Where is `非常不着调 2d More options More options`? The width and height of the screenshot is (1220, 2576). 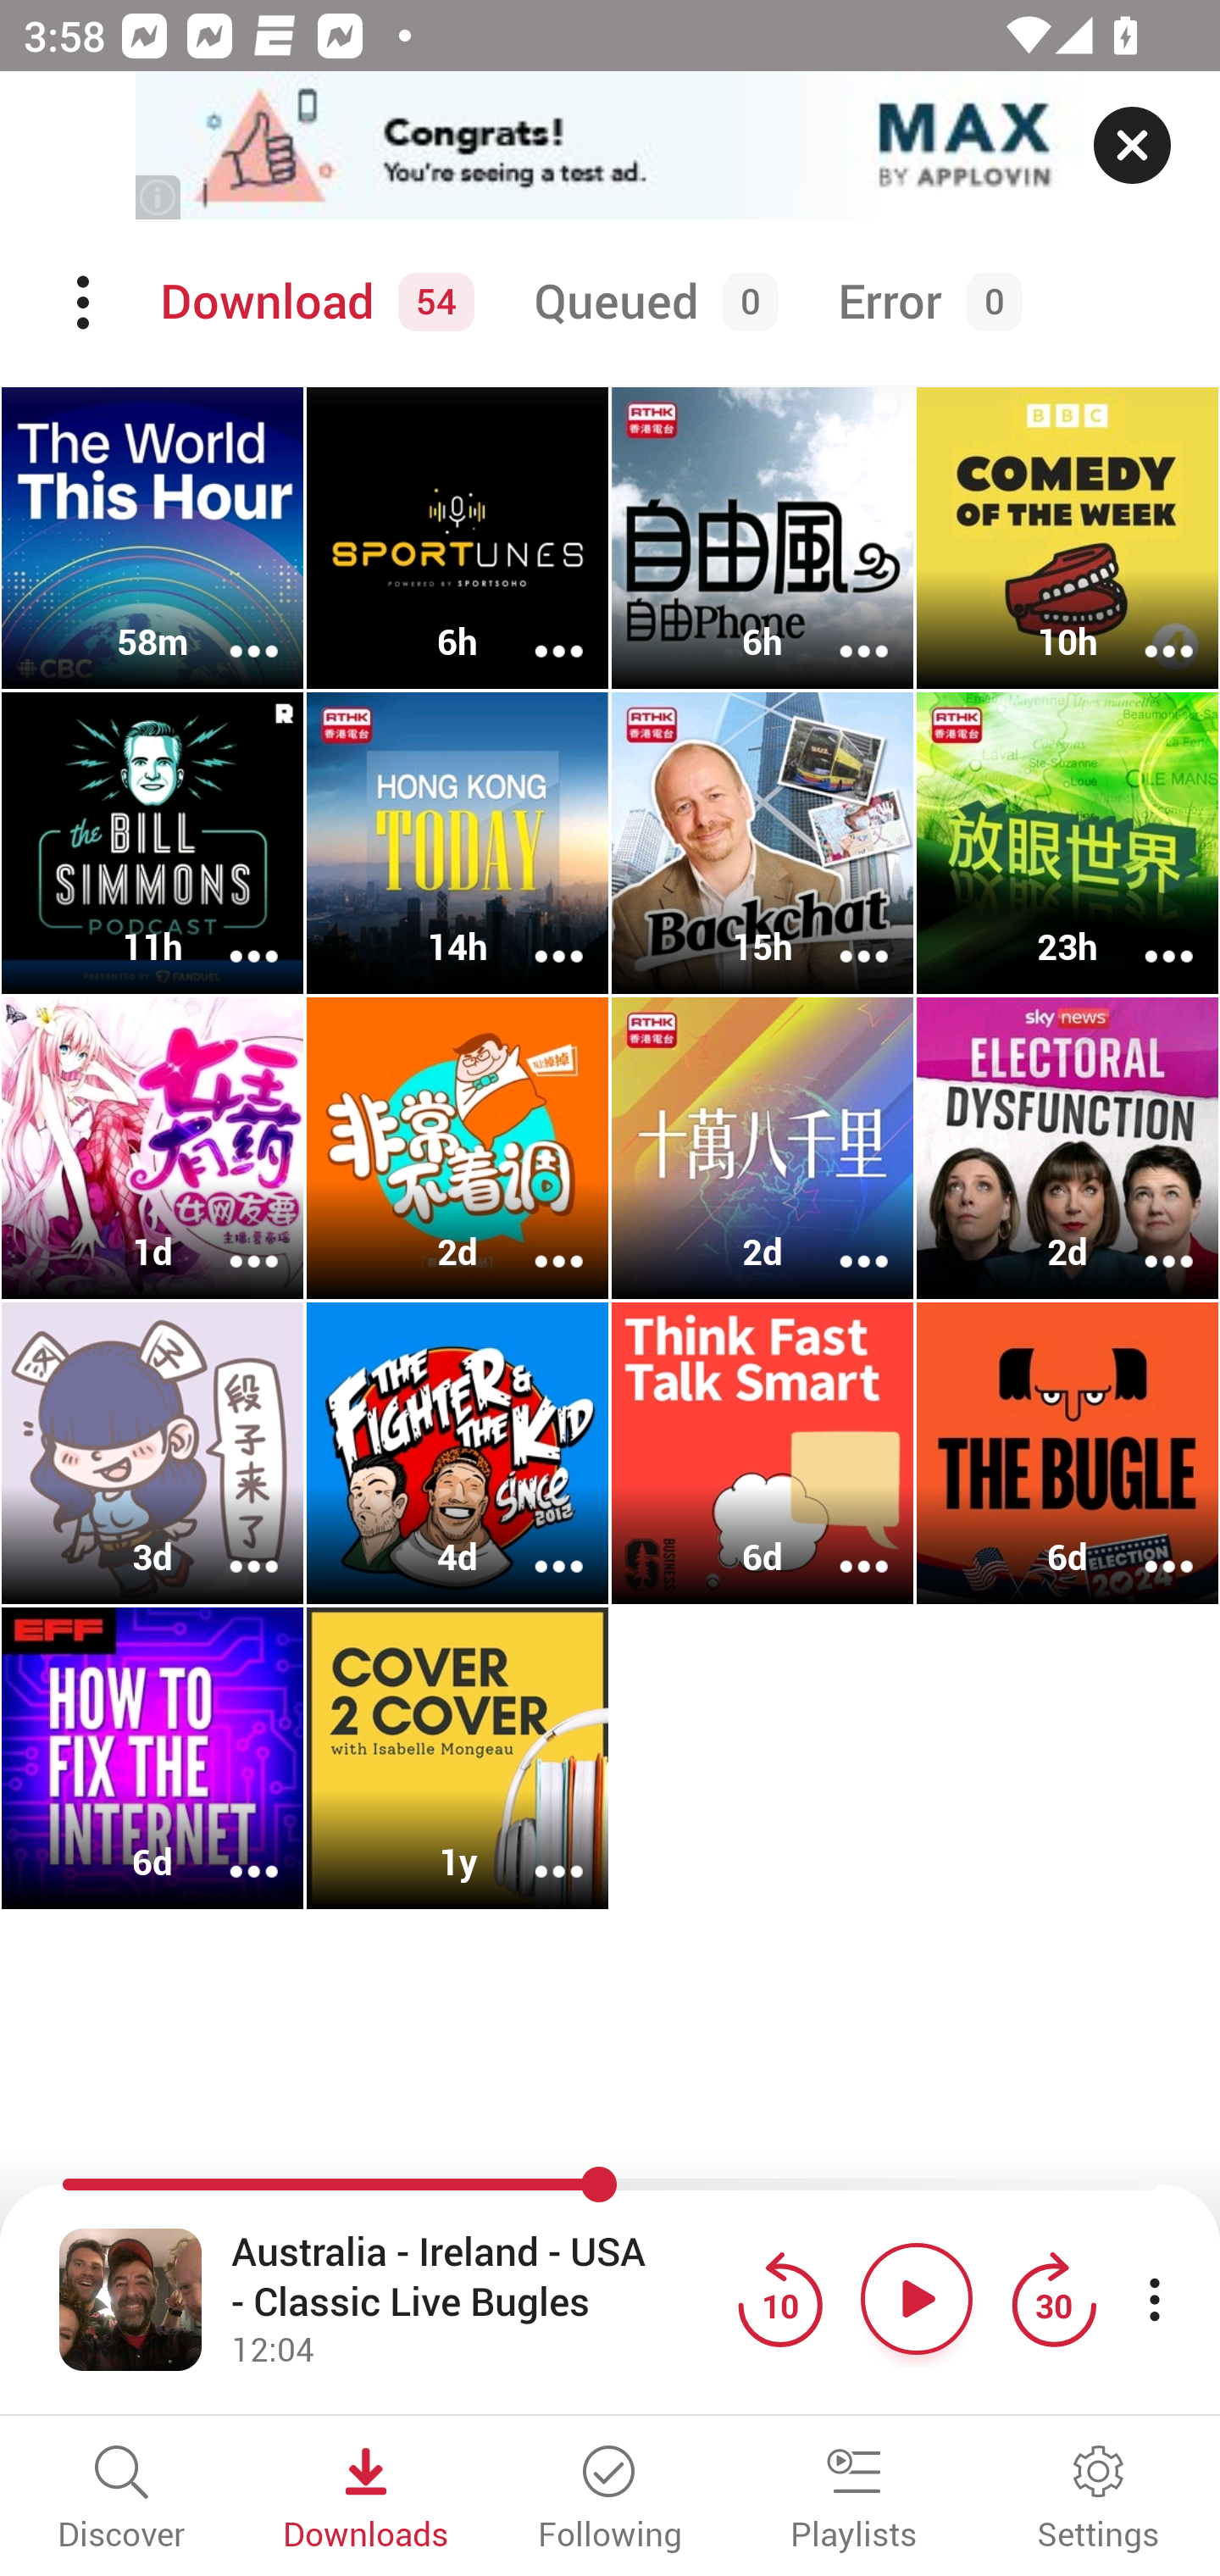
非常不着调 2d More options More options is located at coordinates (457, 1149).